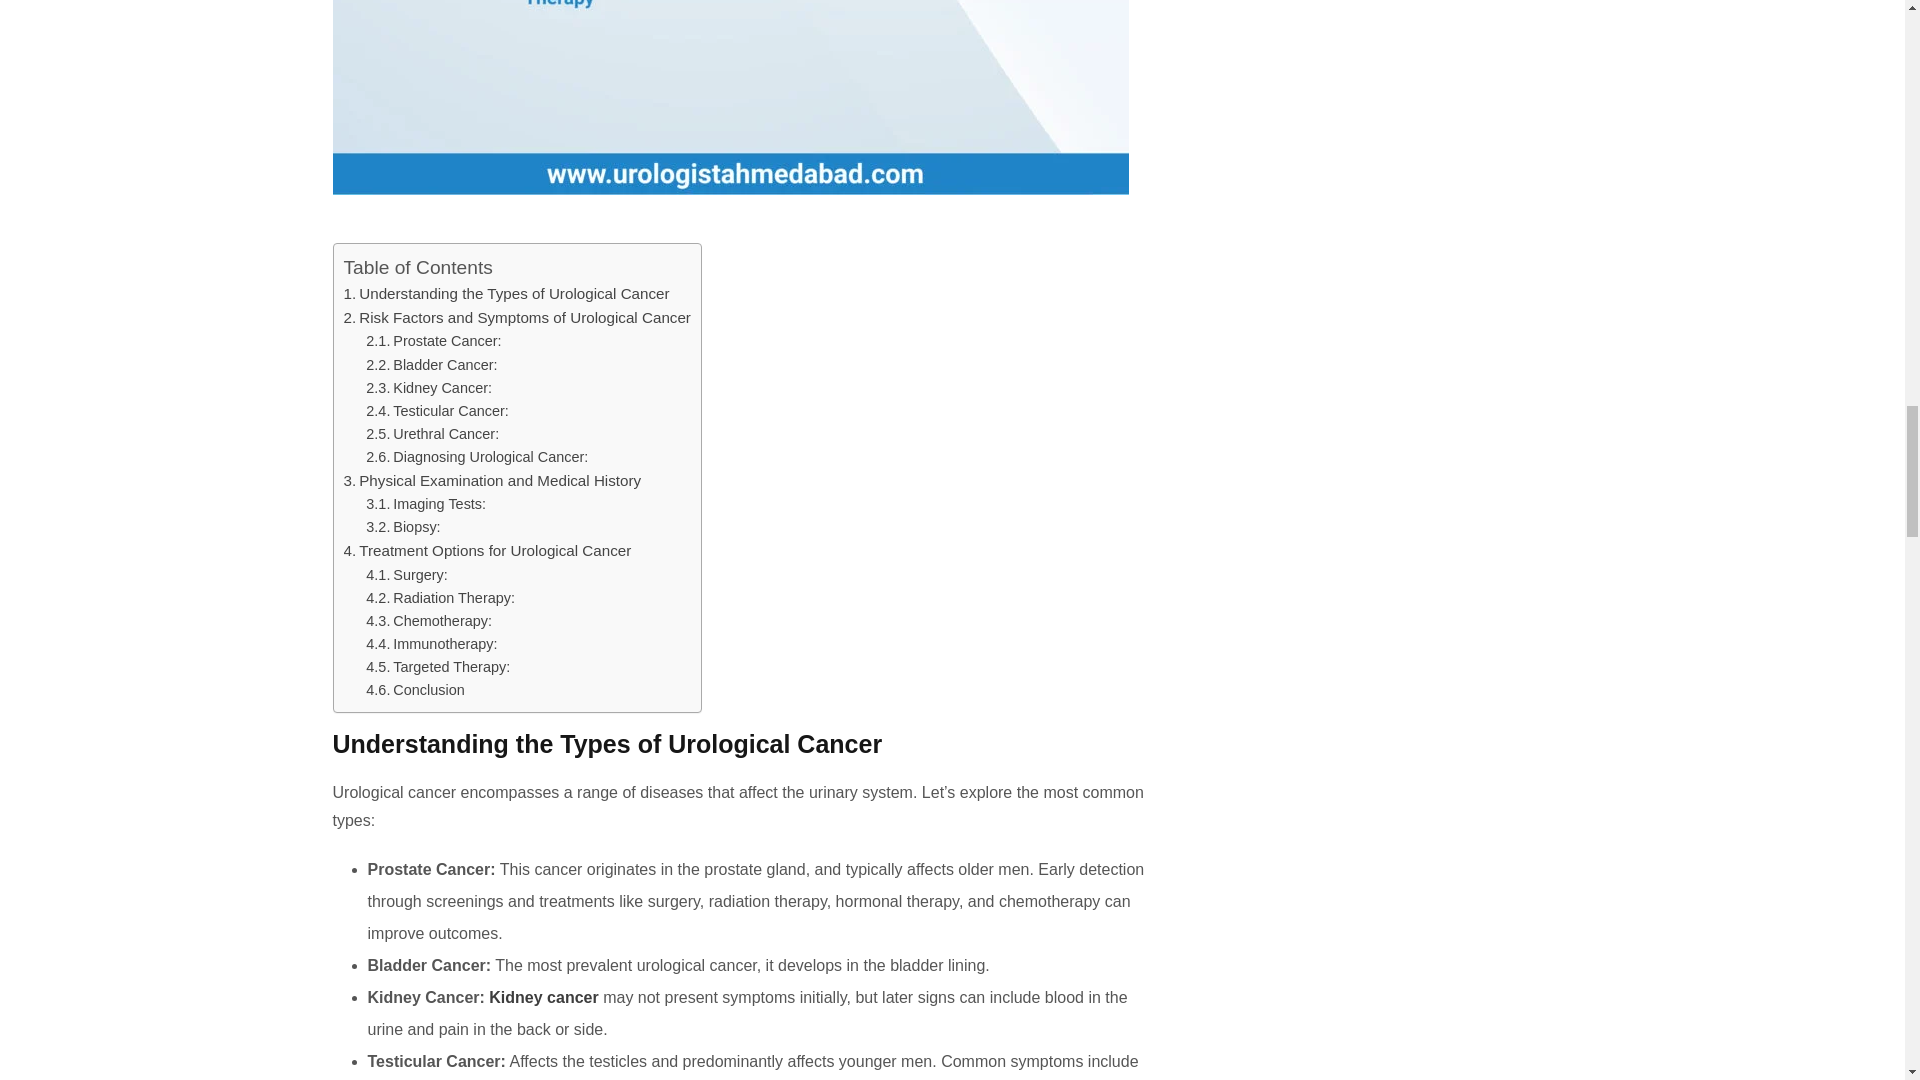 Image resolution: width=1920 pixels, height=1080 pixels. What do you see at coordinates (506, 294) in the screenshot?
I see `Understanding the Types of Urological Cancer` at bounding box center [506, 294].